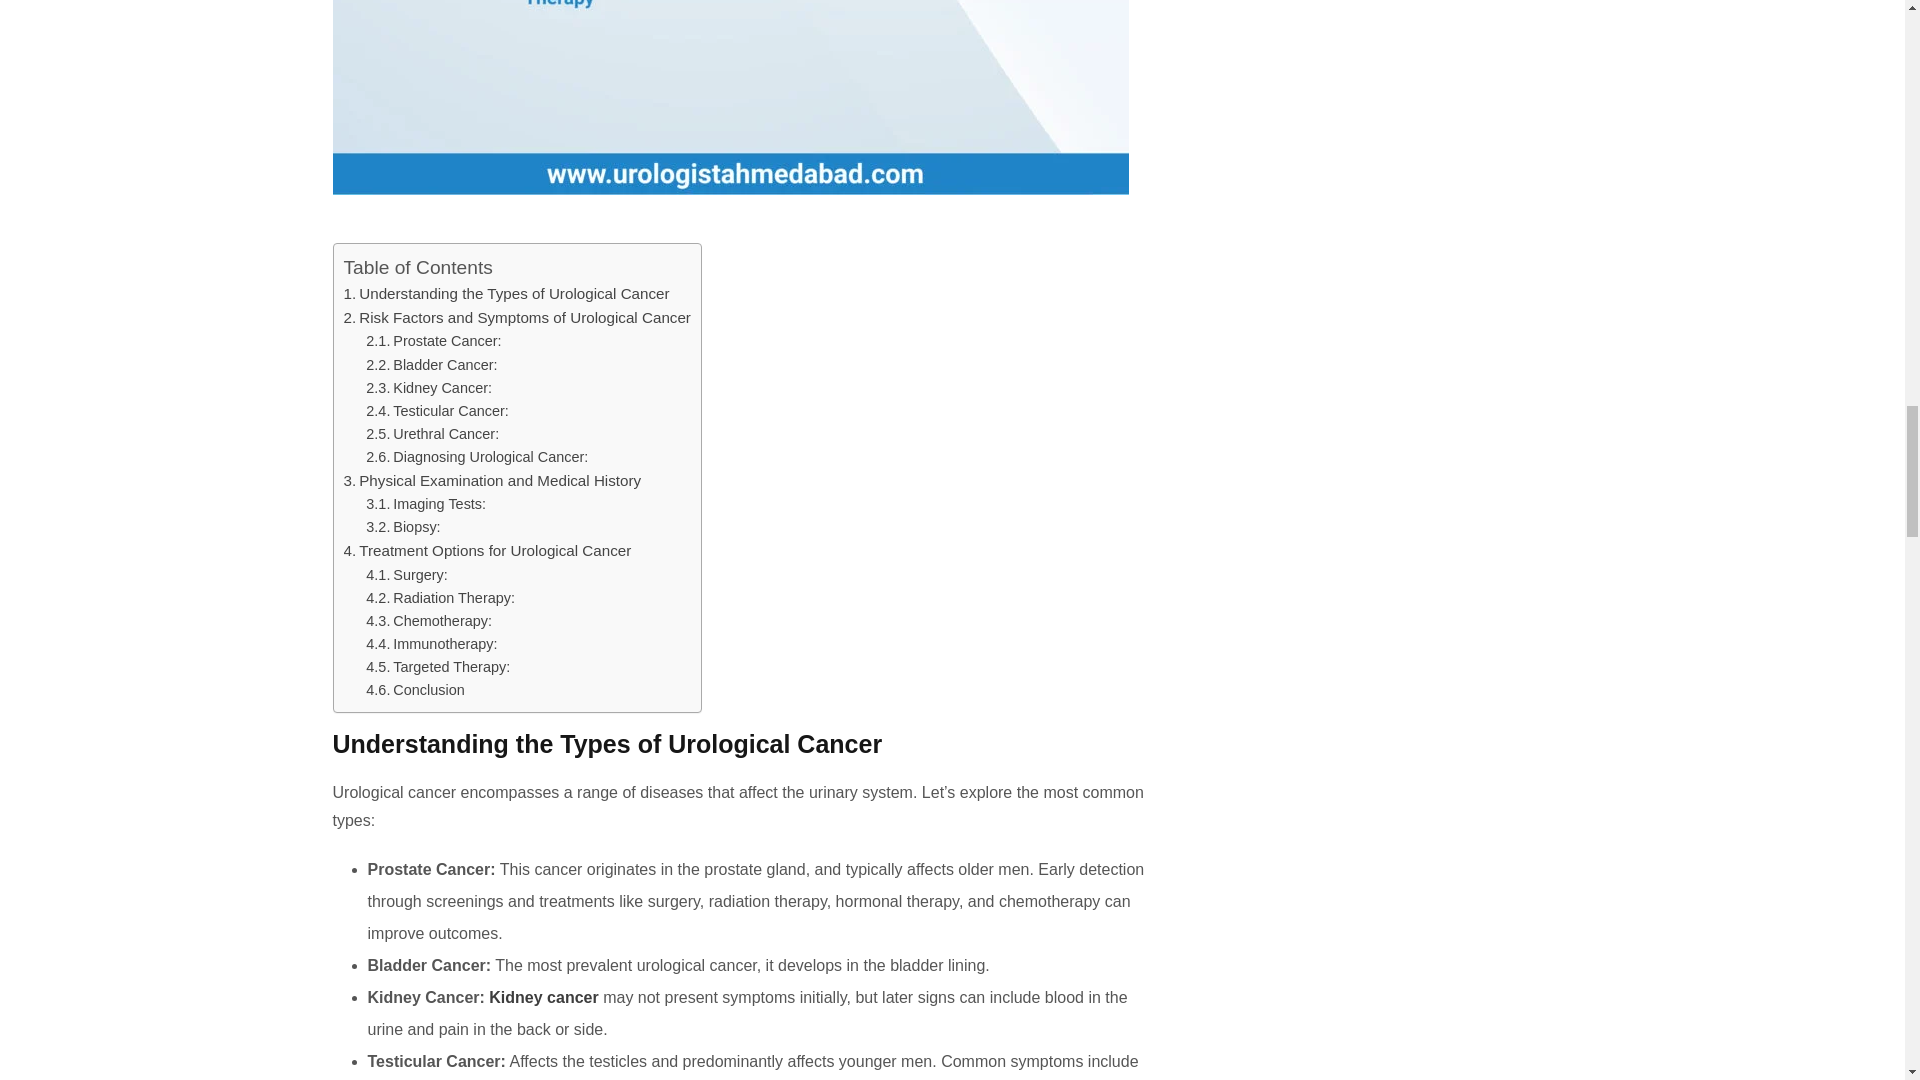 Image resolution: width=1920 pixels, height=1080 pixels. What do you see at coordinates (506, 294) in the screenshot?
I see `Understanding the Types of Urological Cancer` at bounding box center [506, 294].